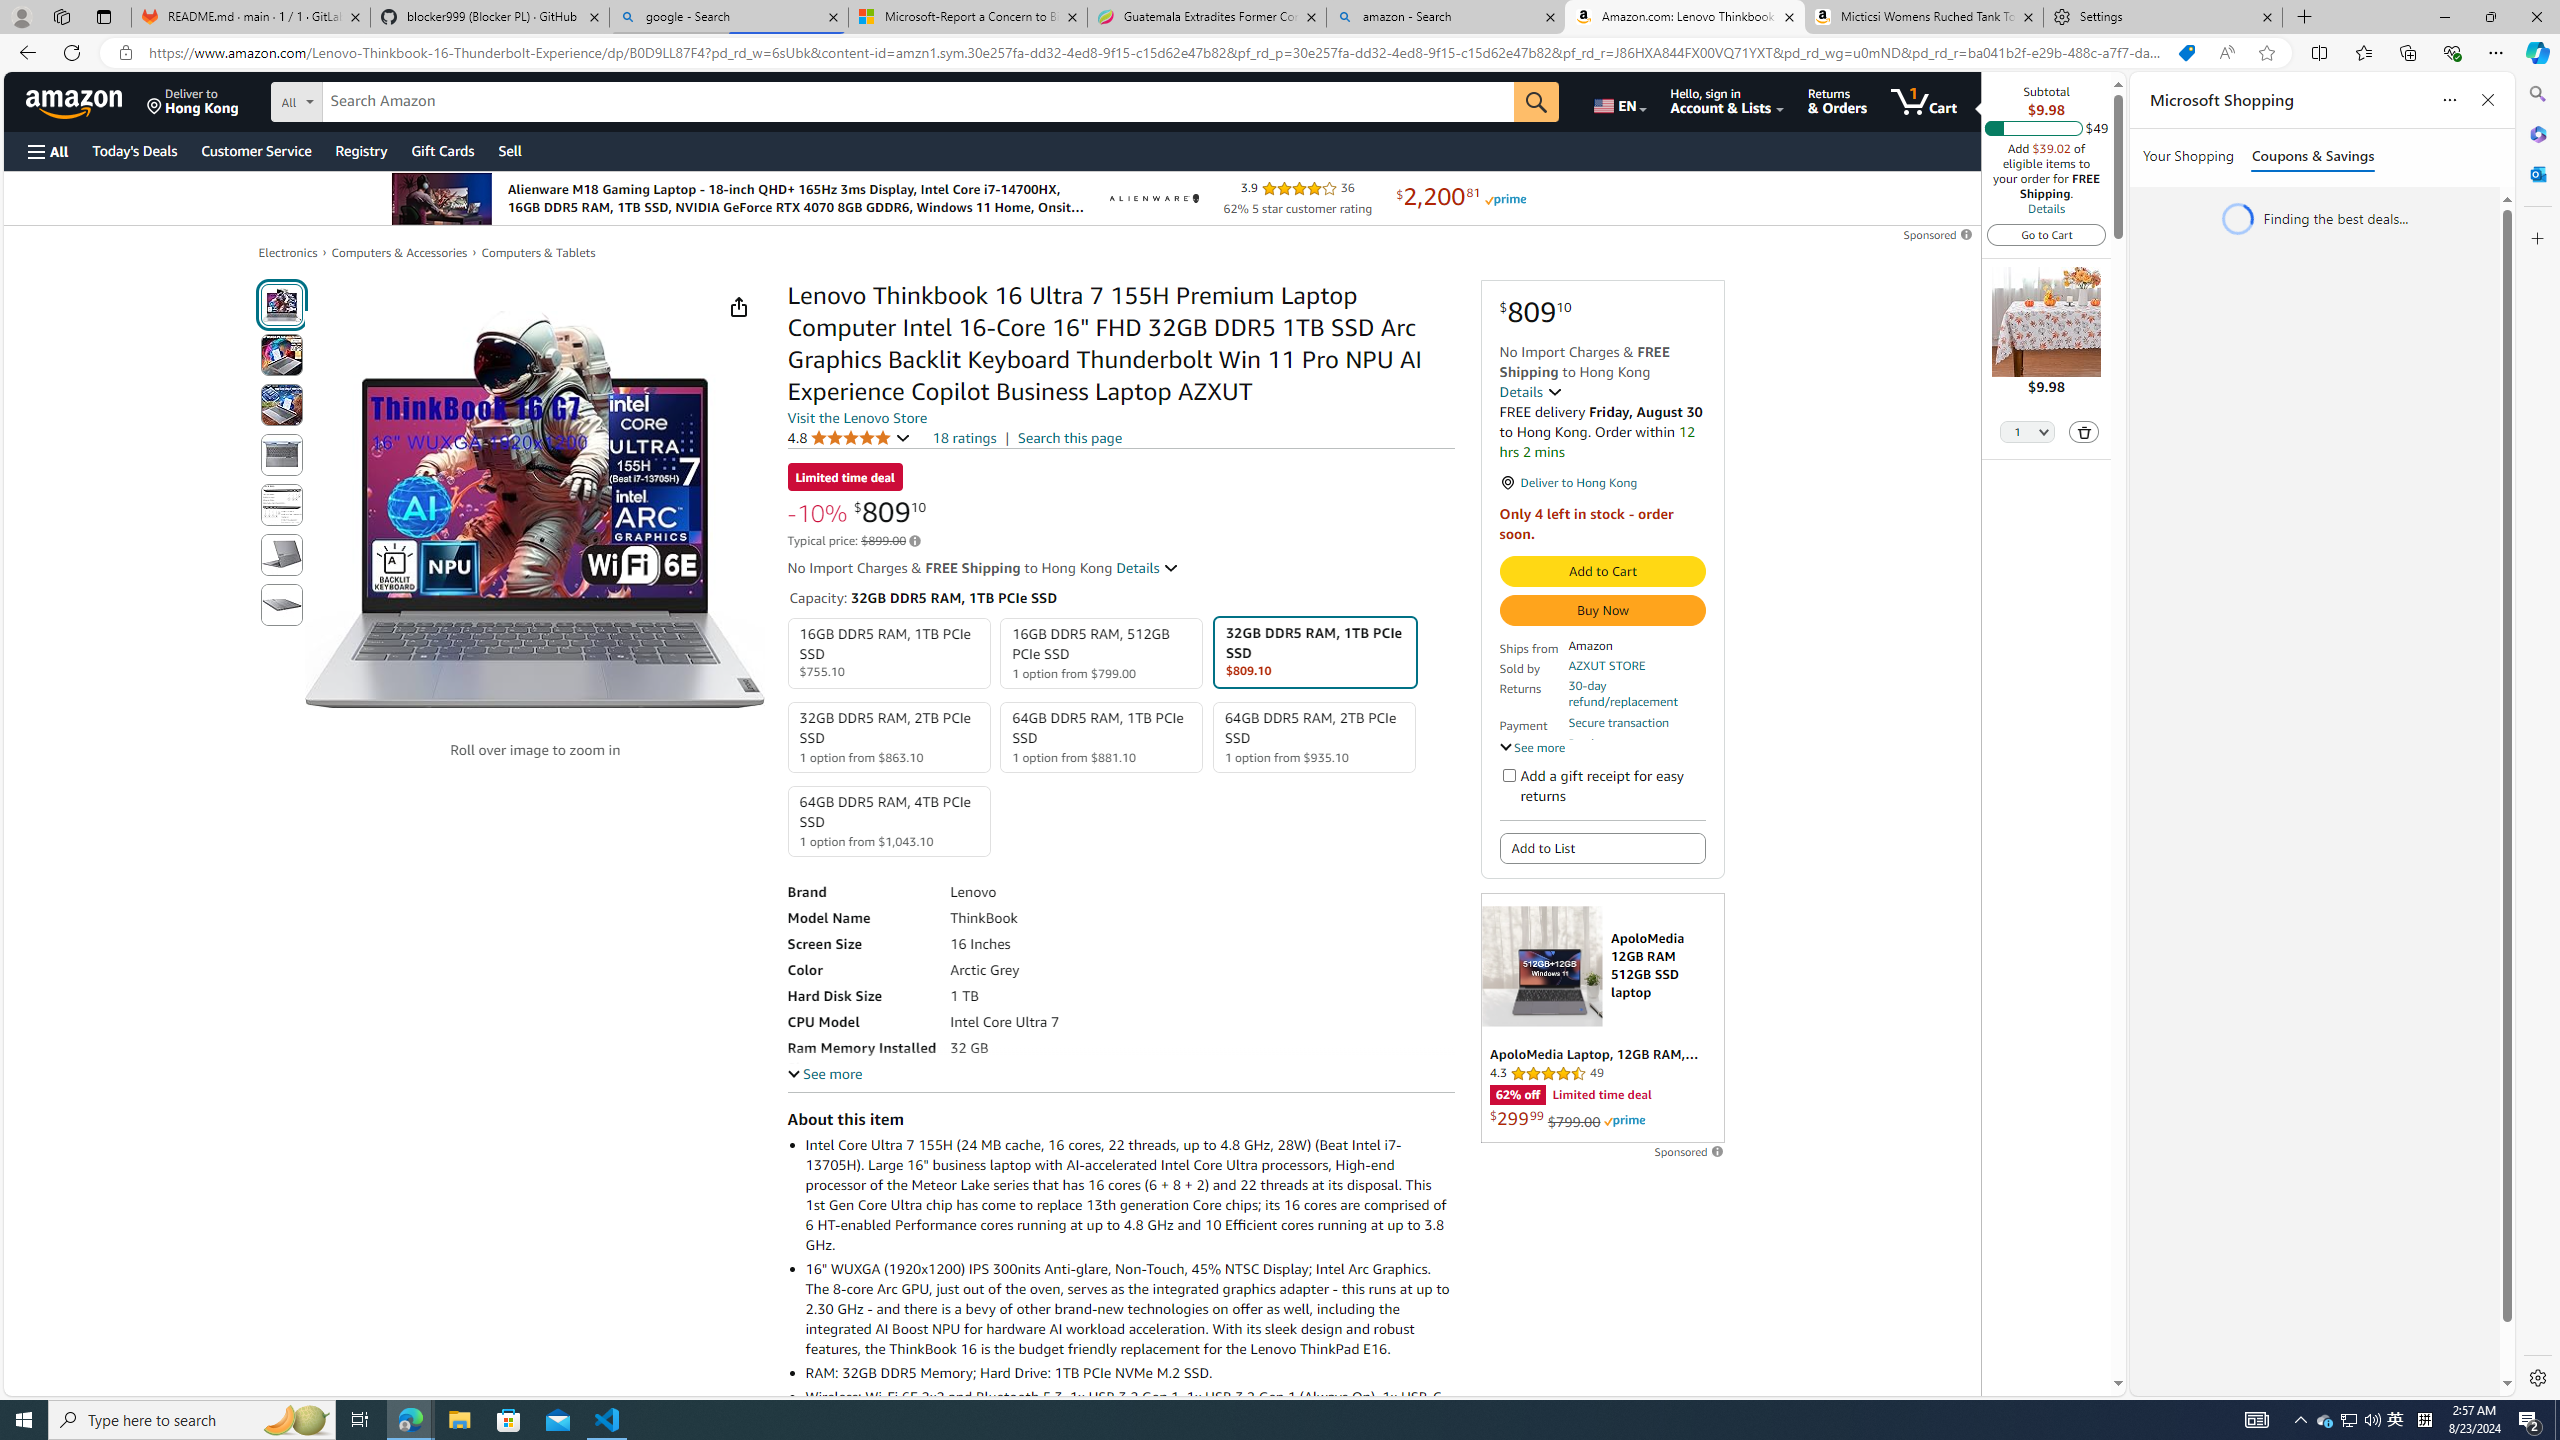 This screenshot has width=2560, height=1440. I want to click on 64GB DDR5 RAM, 4TB PCIe SSD 1 option from $1,043.10, so click(889, 821).